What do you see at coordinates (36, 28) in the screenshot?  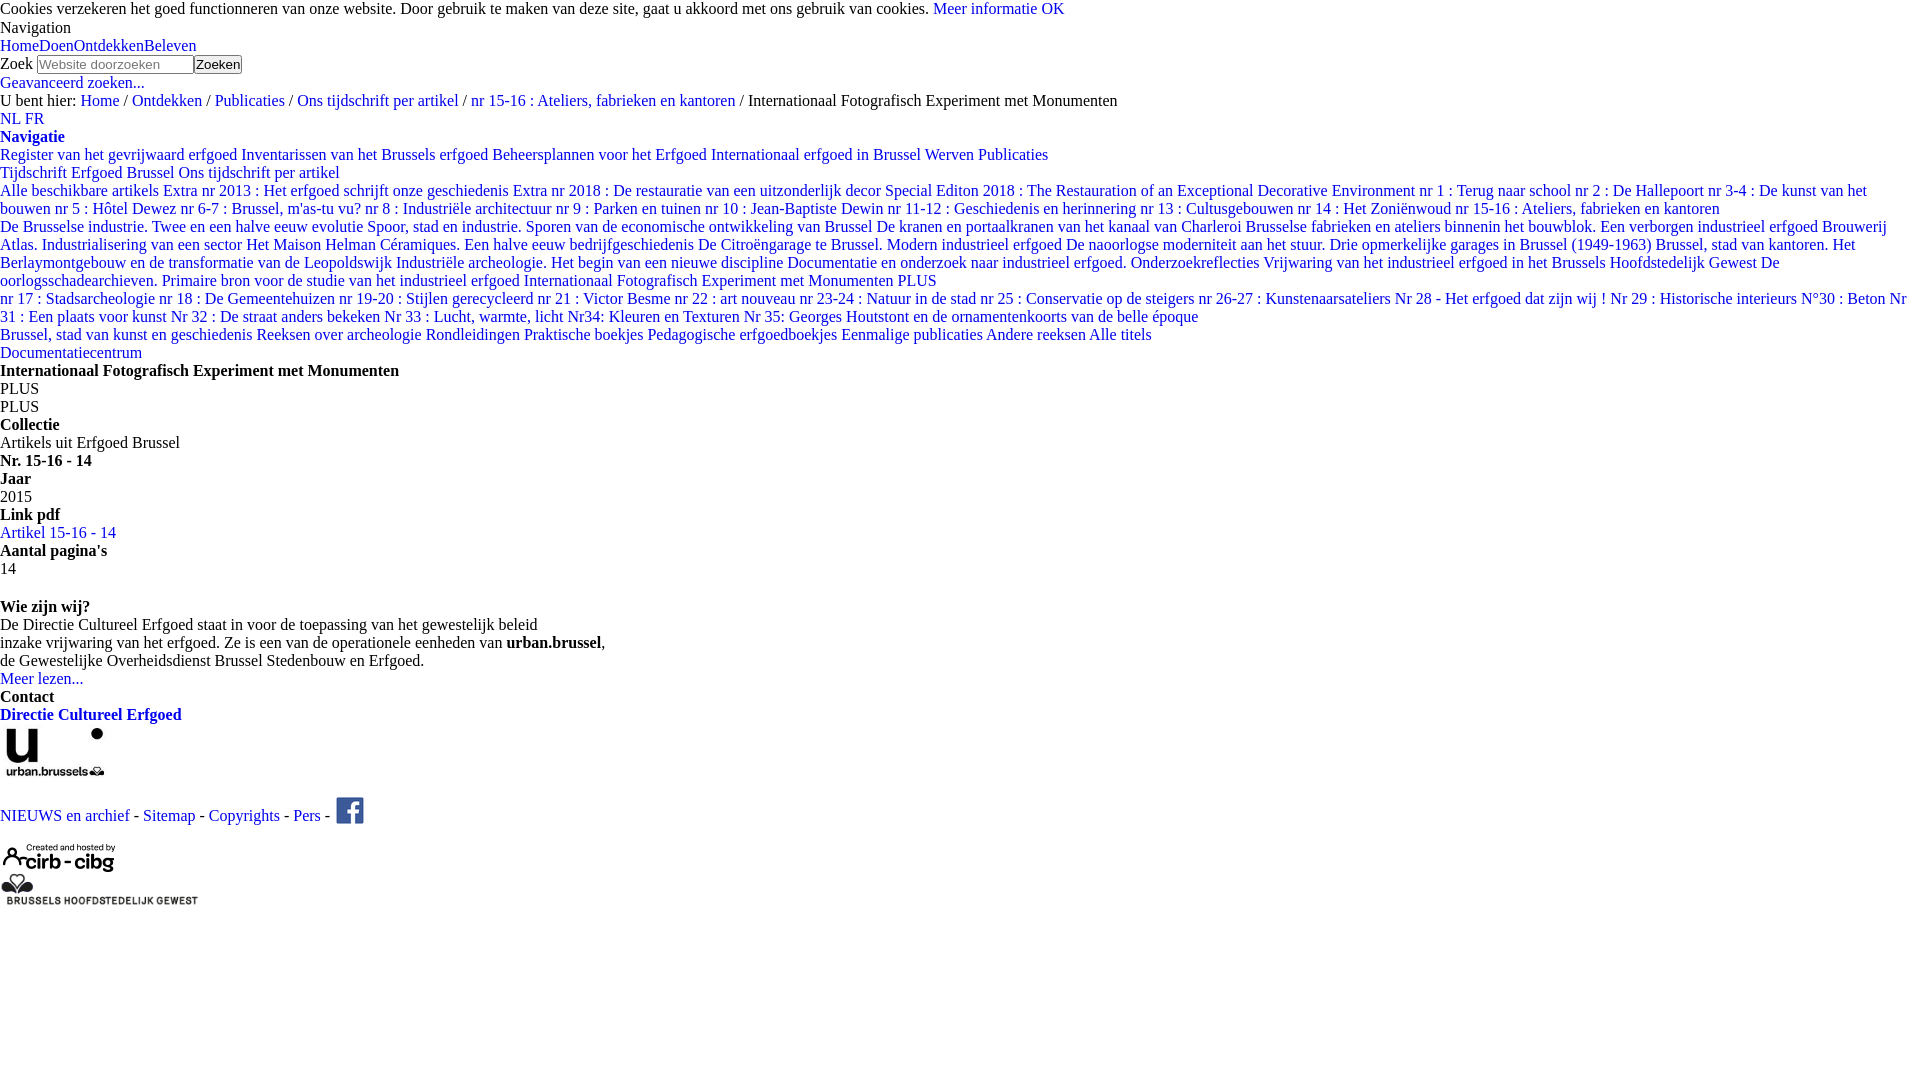 I see `Navigation` at bounding box center [36, 28].